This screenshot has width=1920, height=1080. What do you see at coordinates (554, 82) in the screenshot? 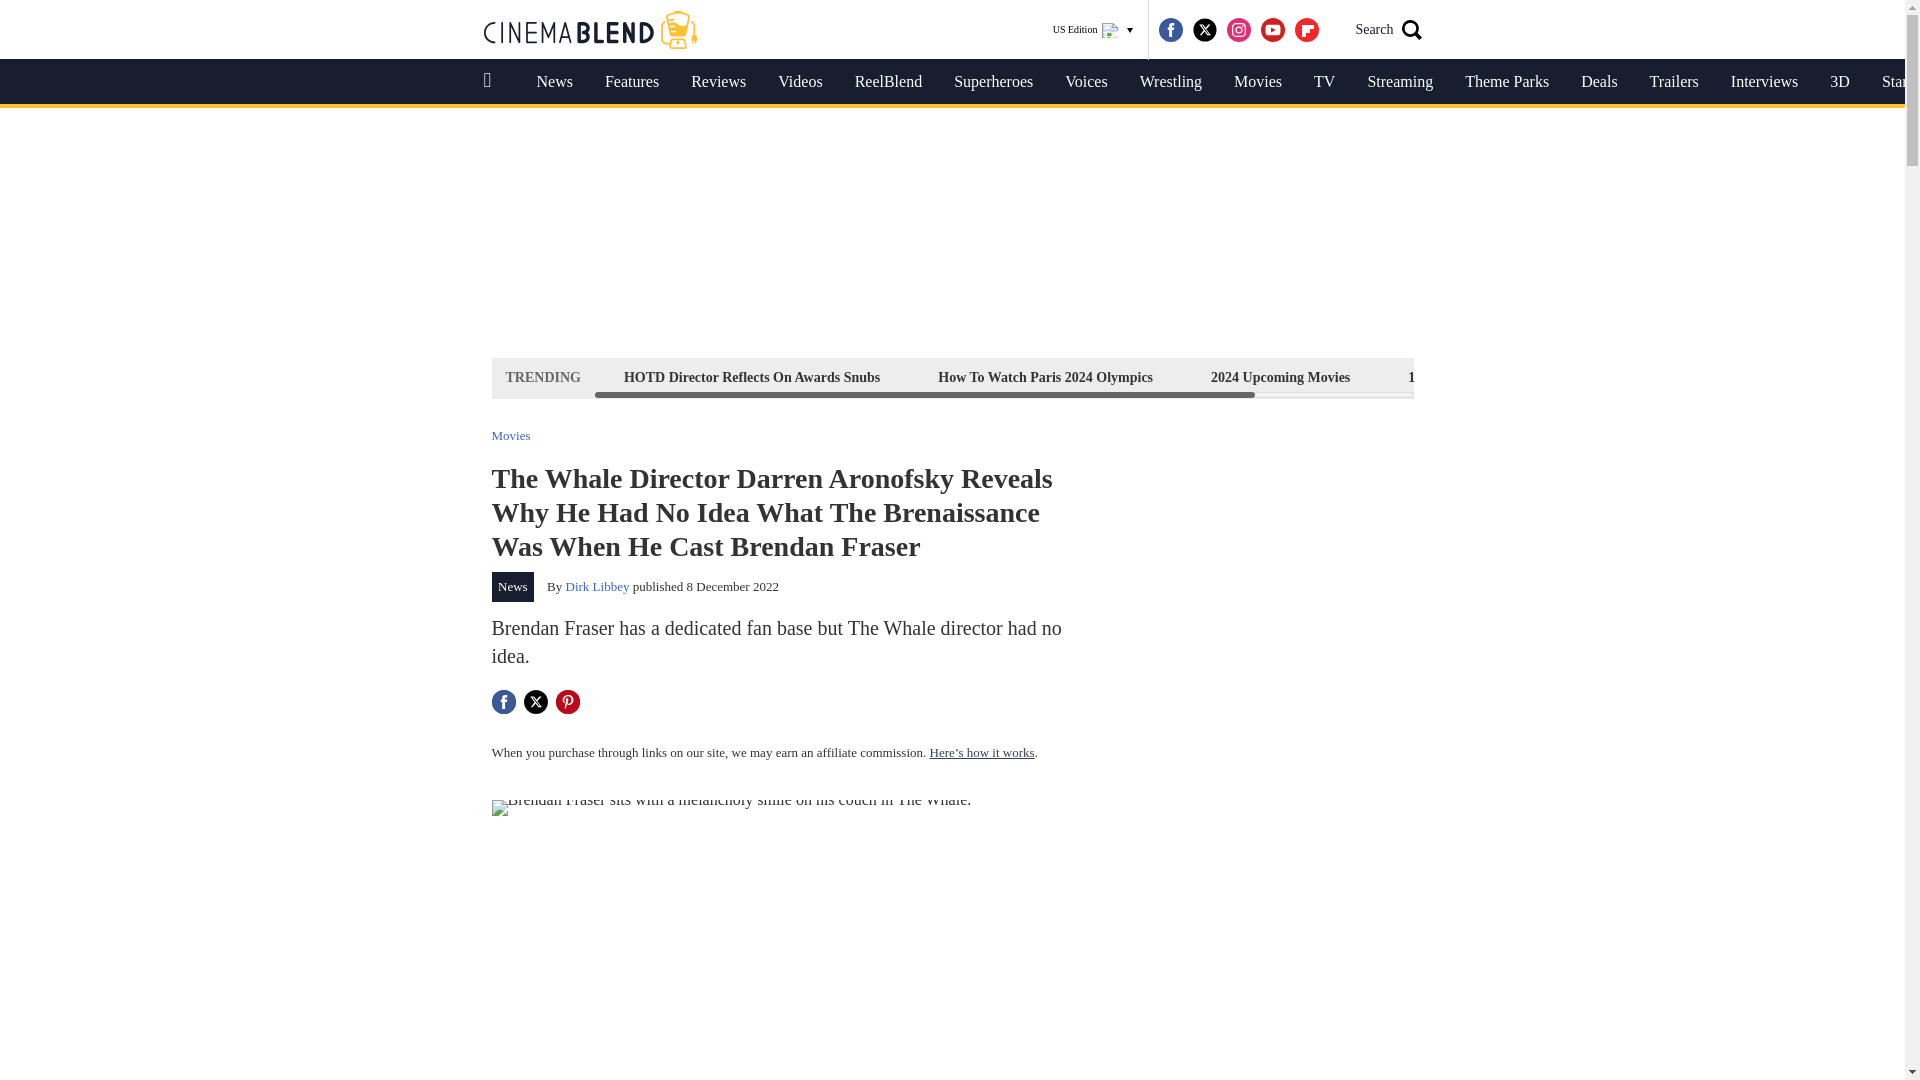
I see `News` at bounding box center [554, 82].